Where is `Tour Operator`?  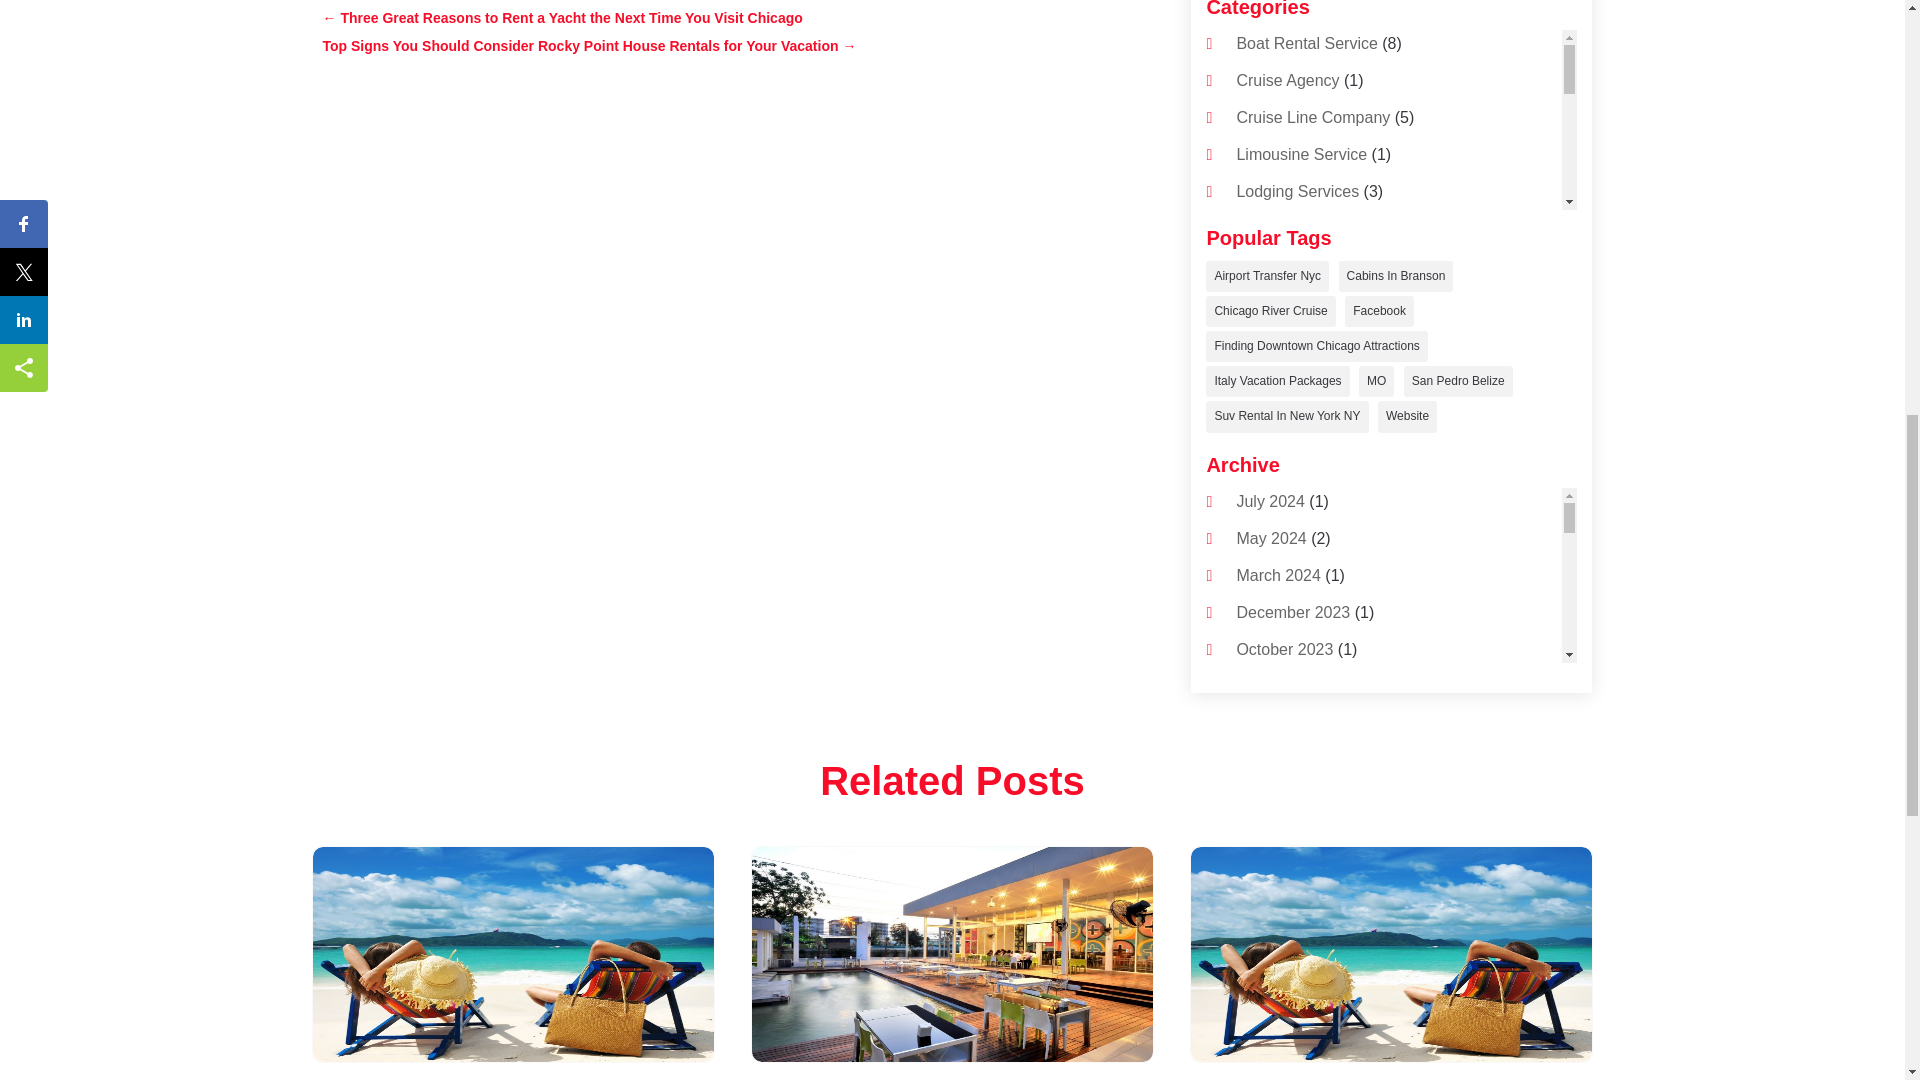
Tour Operator is located at coordinates (1285, 303).